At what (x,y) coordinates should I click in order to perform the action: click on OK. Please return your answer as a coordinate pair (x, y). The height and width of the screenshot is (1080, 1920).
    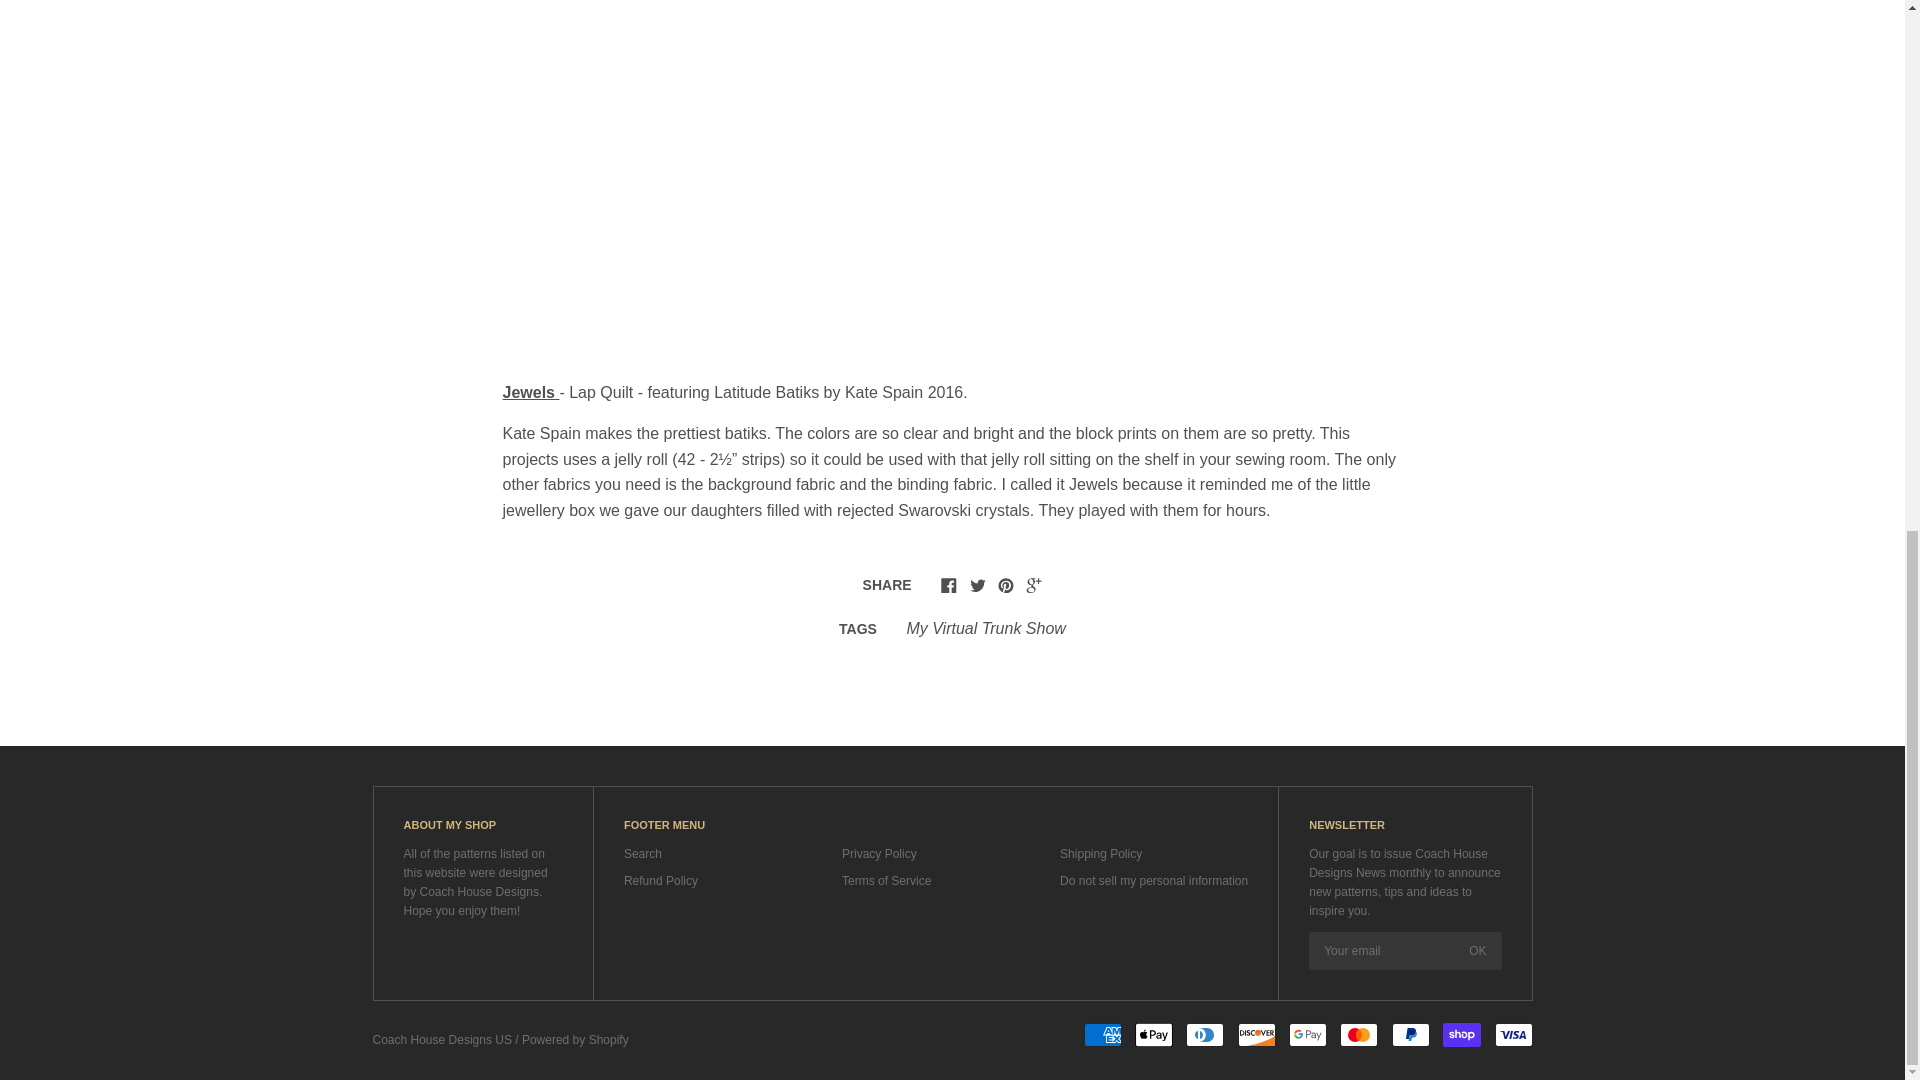
    Looking at the image, I should click on (1477, 949).